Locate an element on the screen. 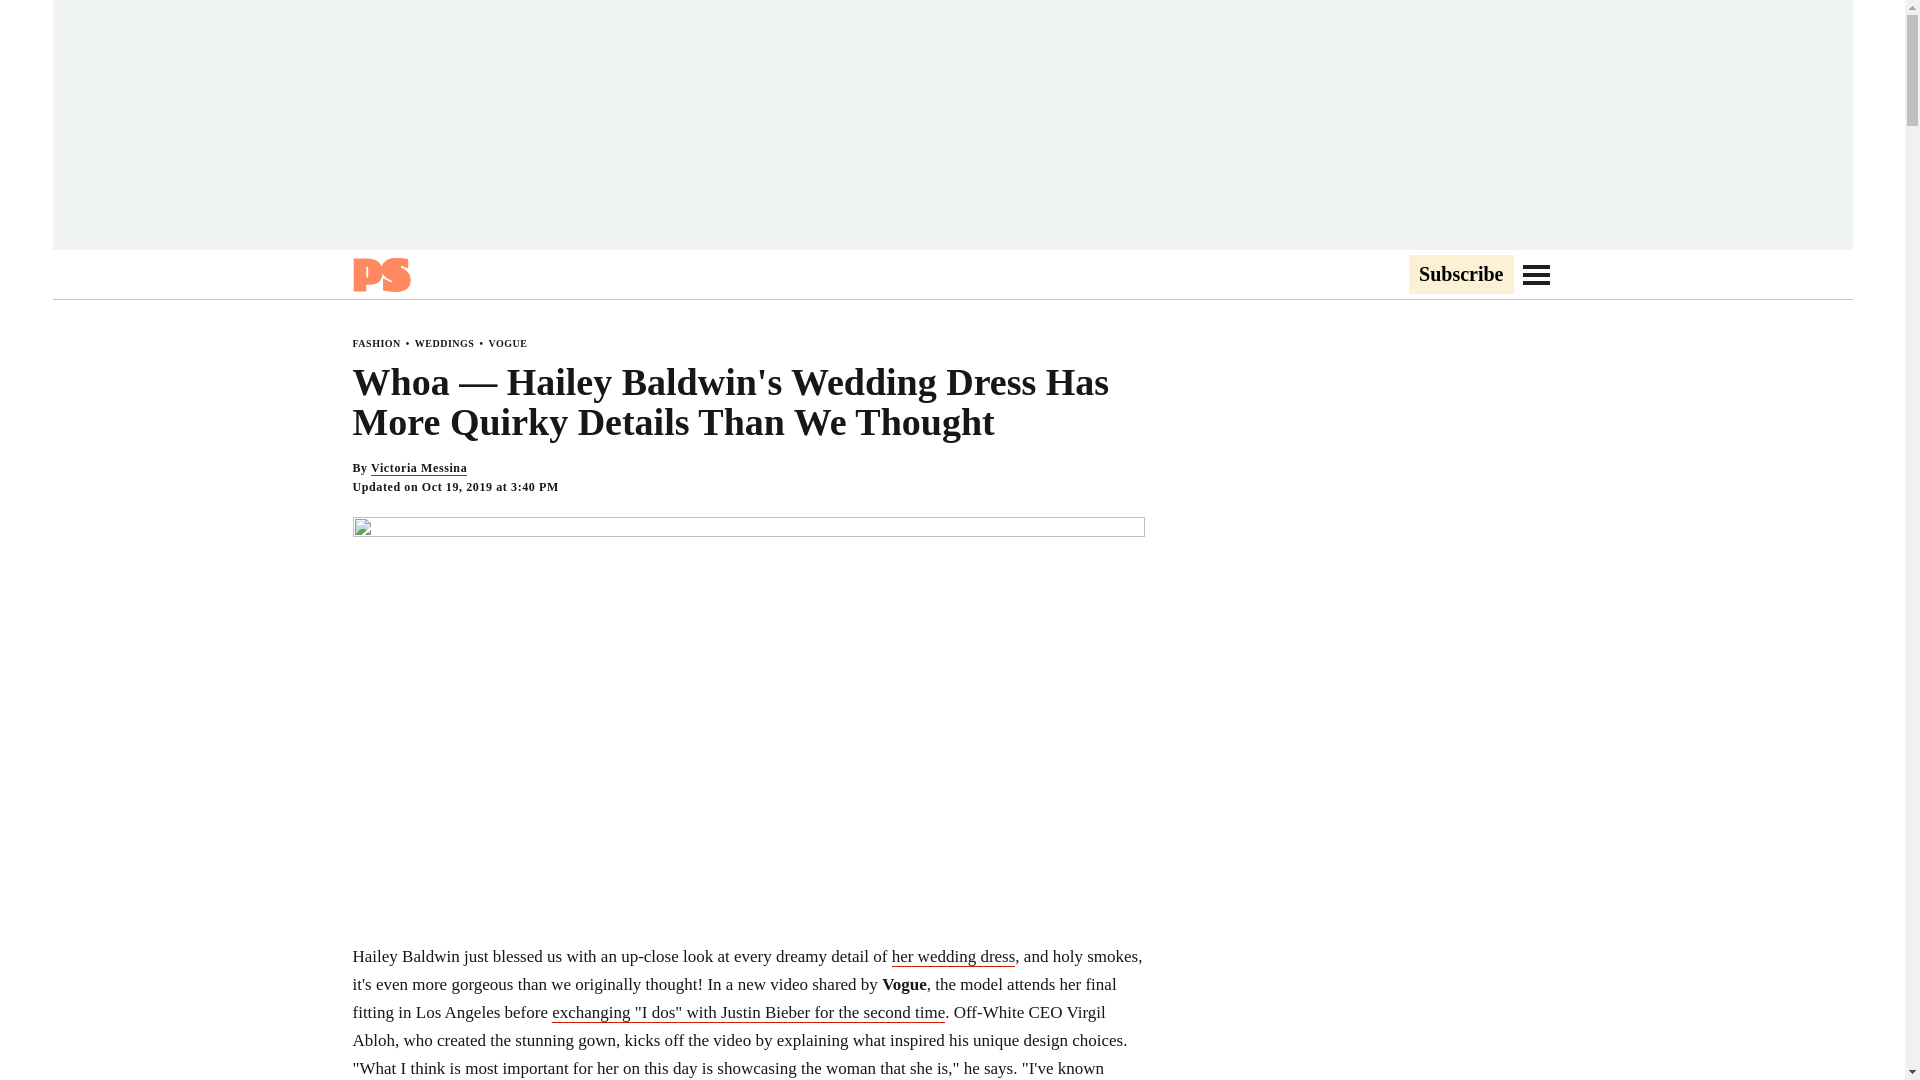 The width and height of the screenshot is (1920, 1080). VOGUE is located at coordinates (506, 343).